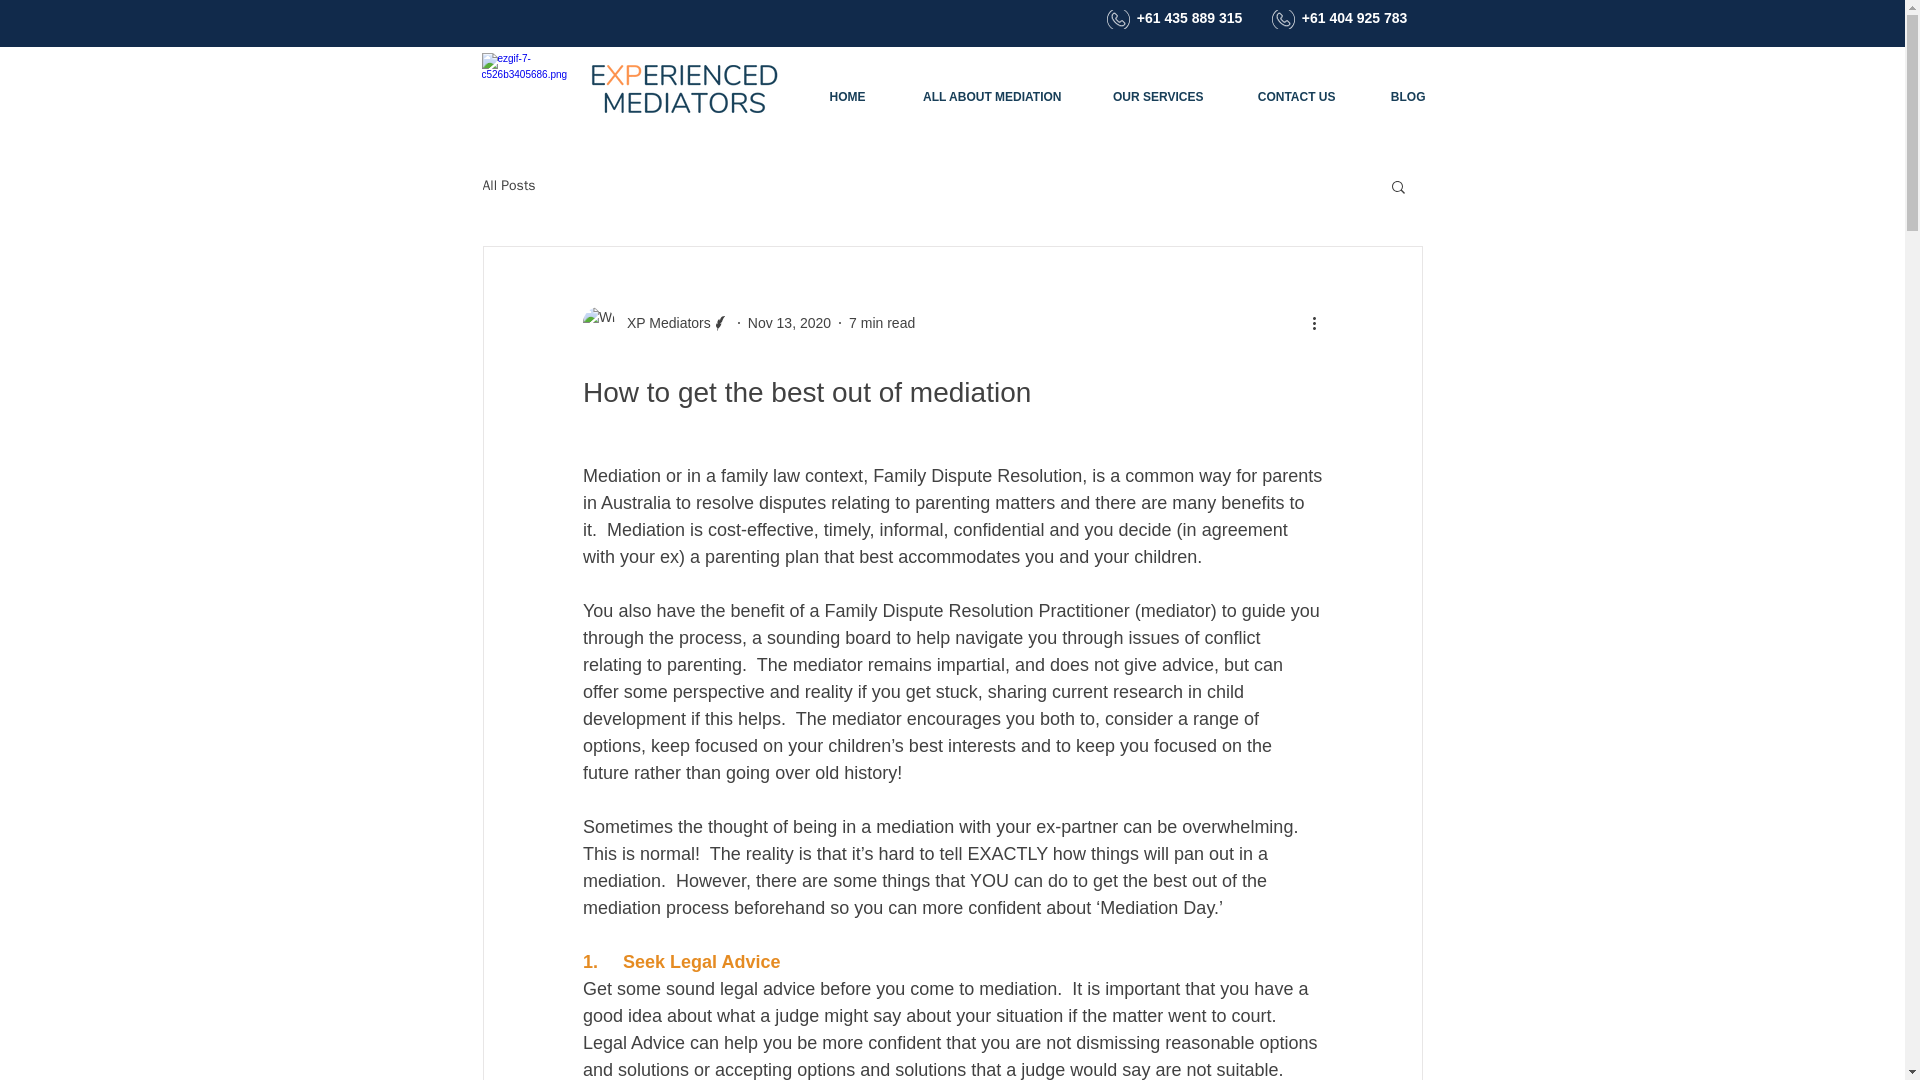 Image resolution: width=1920 pixels, height=1080 pixels. Describe the element at coordinates (662, 322) in the screenshot. I see `XP Mediators` at that location.